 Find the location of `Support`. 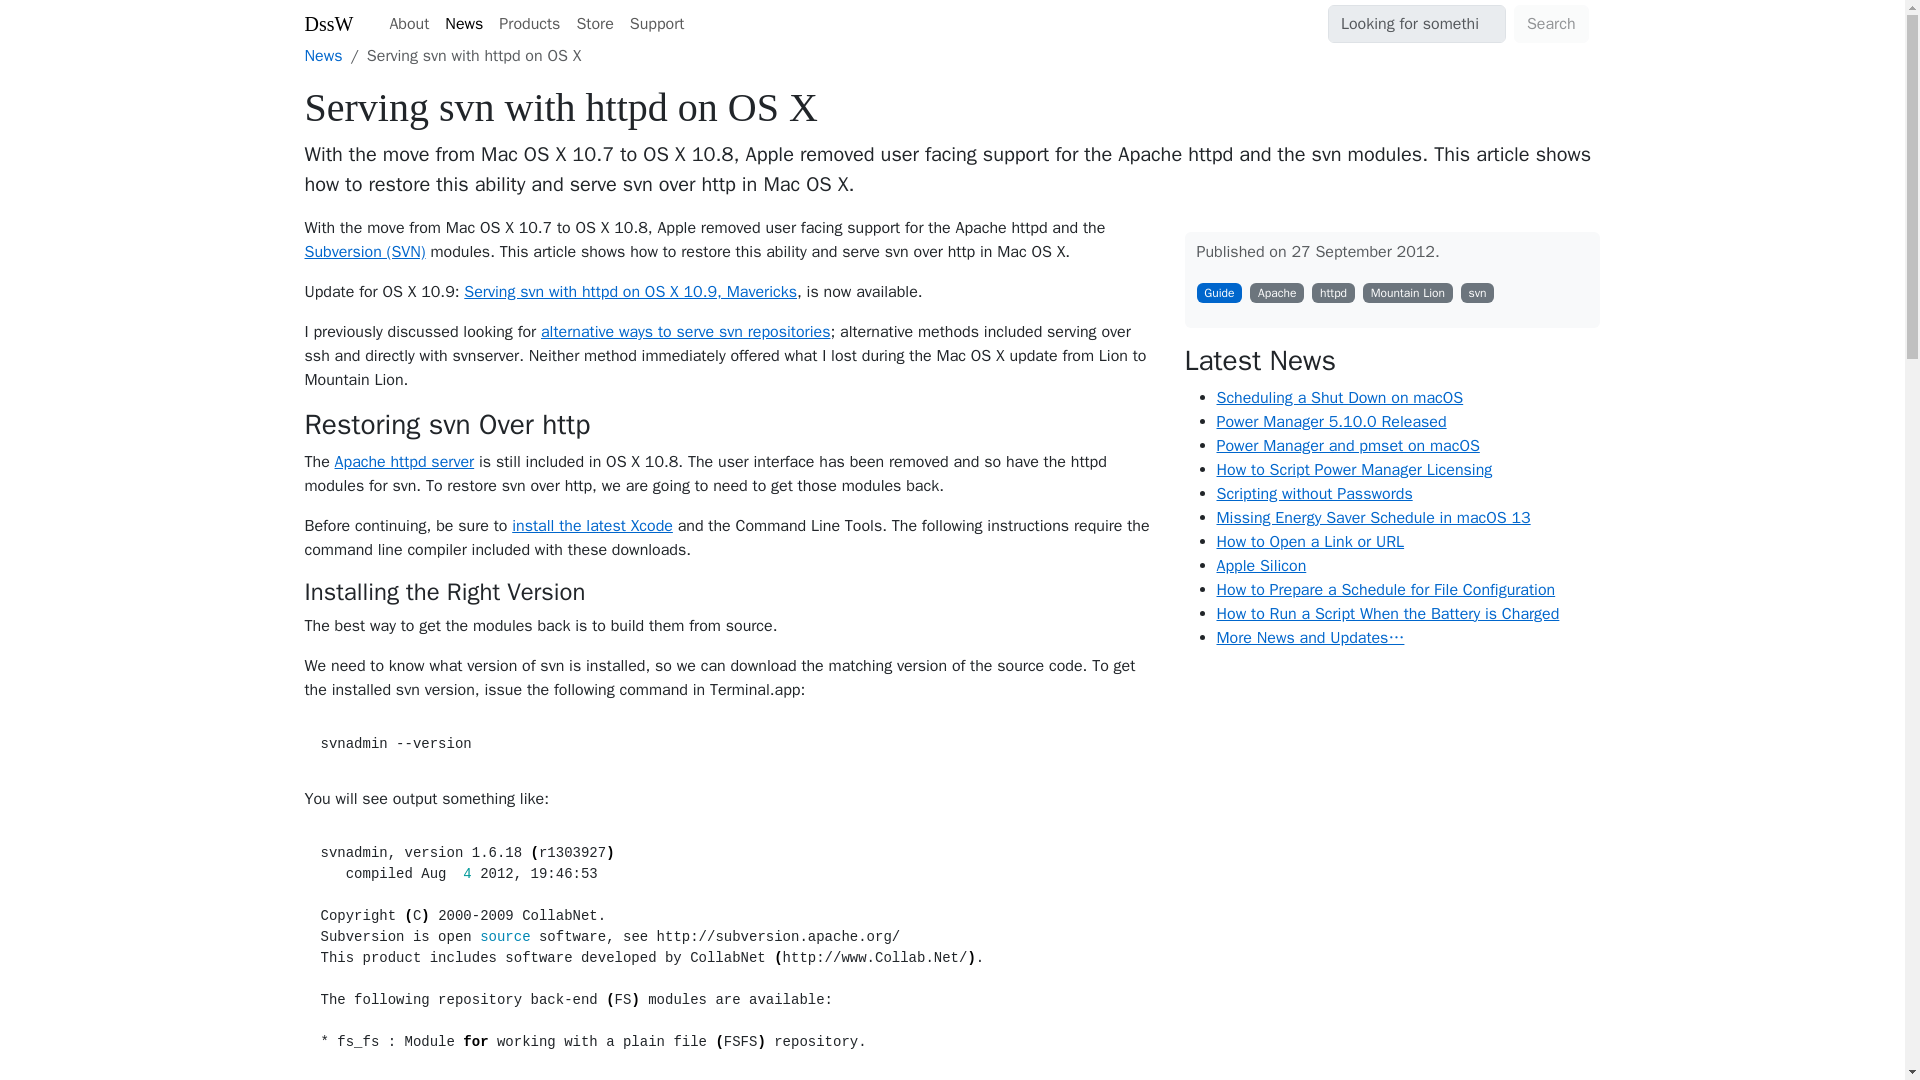

Support is located at coordinates (658, 24).